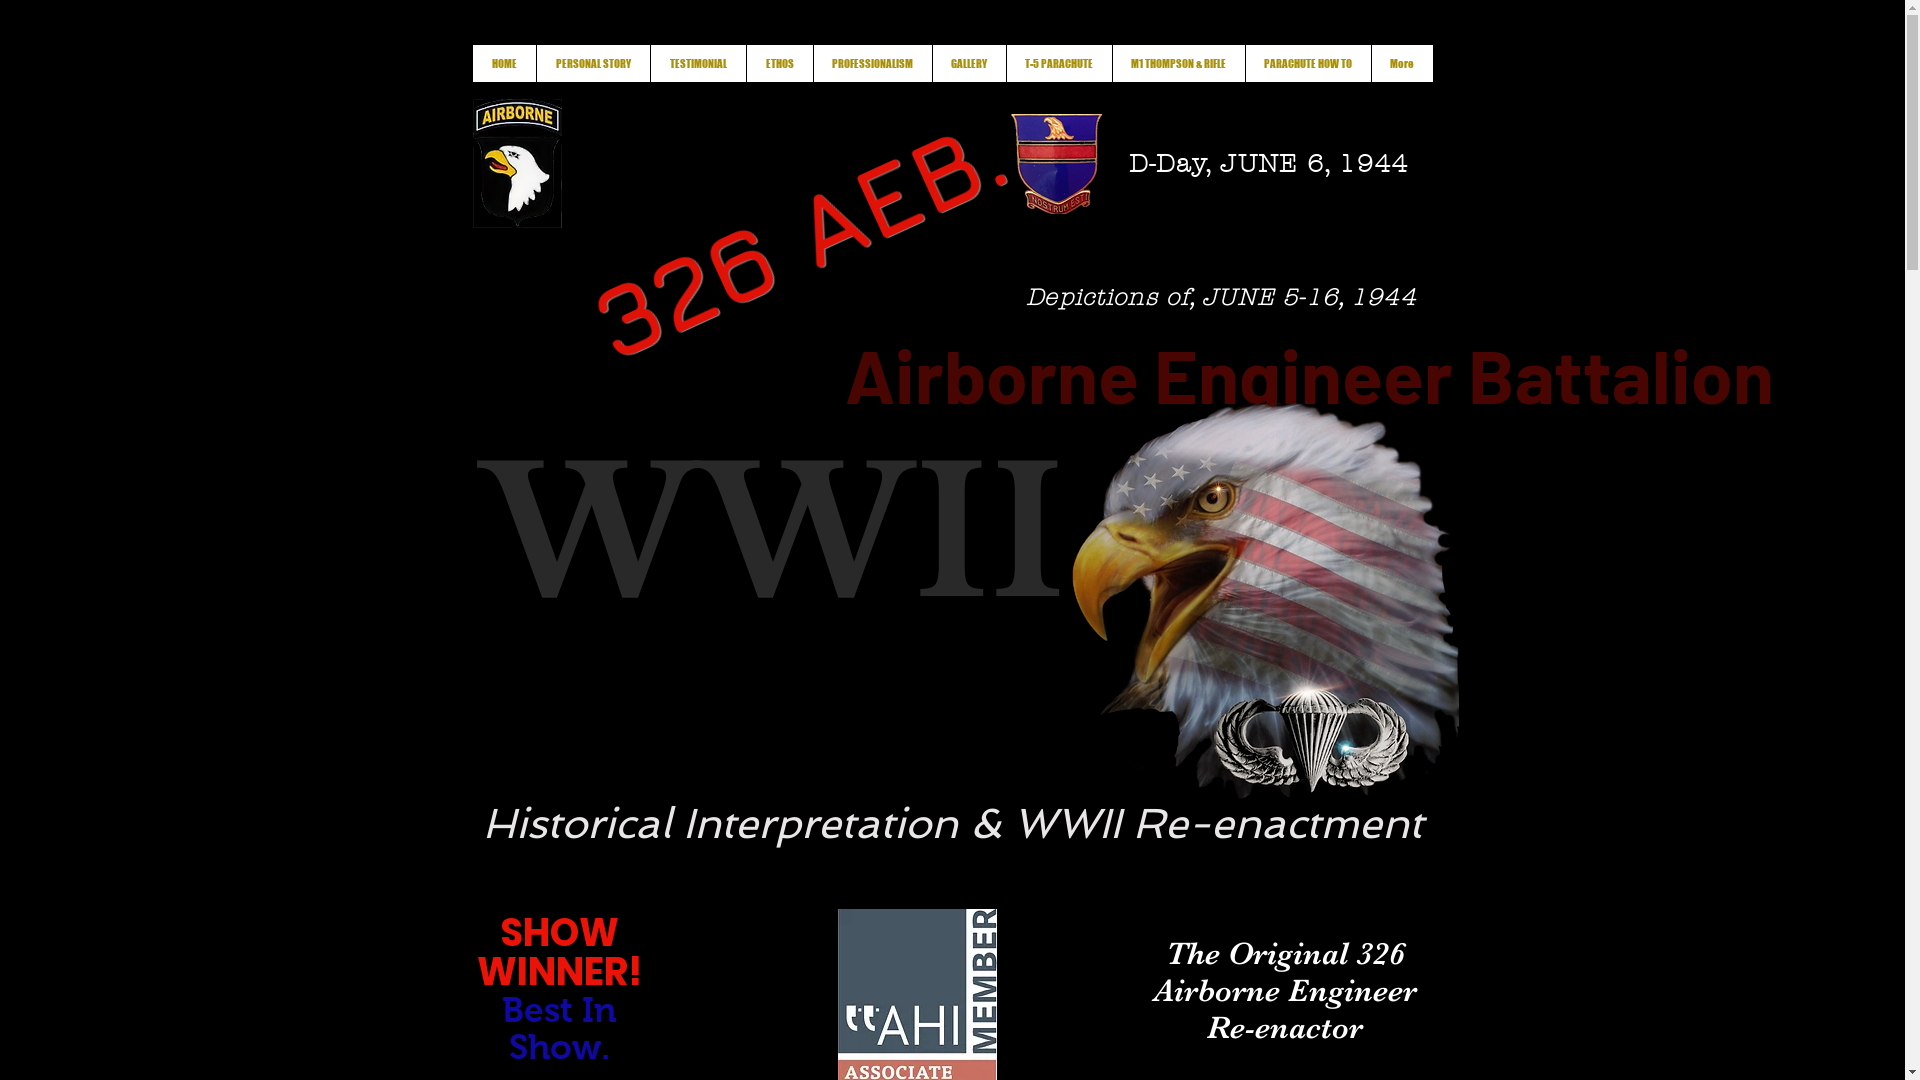 The image size is (1920, 1080). Describe the element at coordinates (698, 64) in the screenshot. I see `TESTIMONIAL` at that location.